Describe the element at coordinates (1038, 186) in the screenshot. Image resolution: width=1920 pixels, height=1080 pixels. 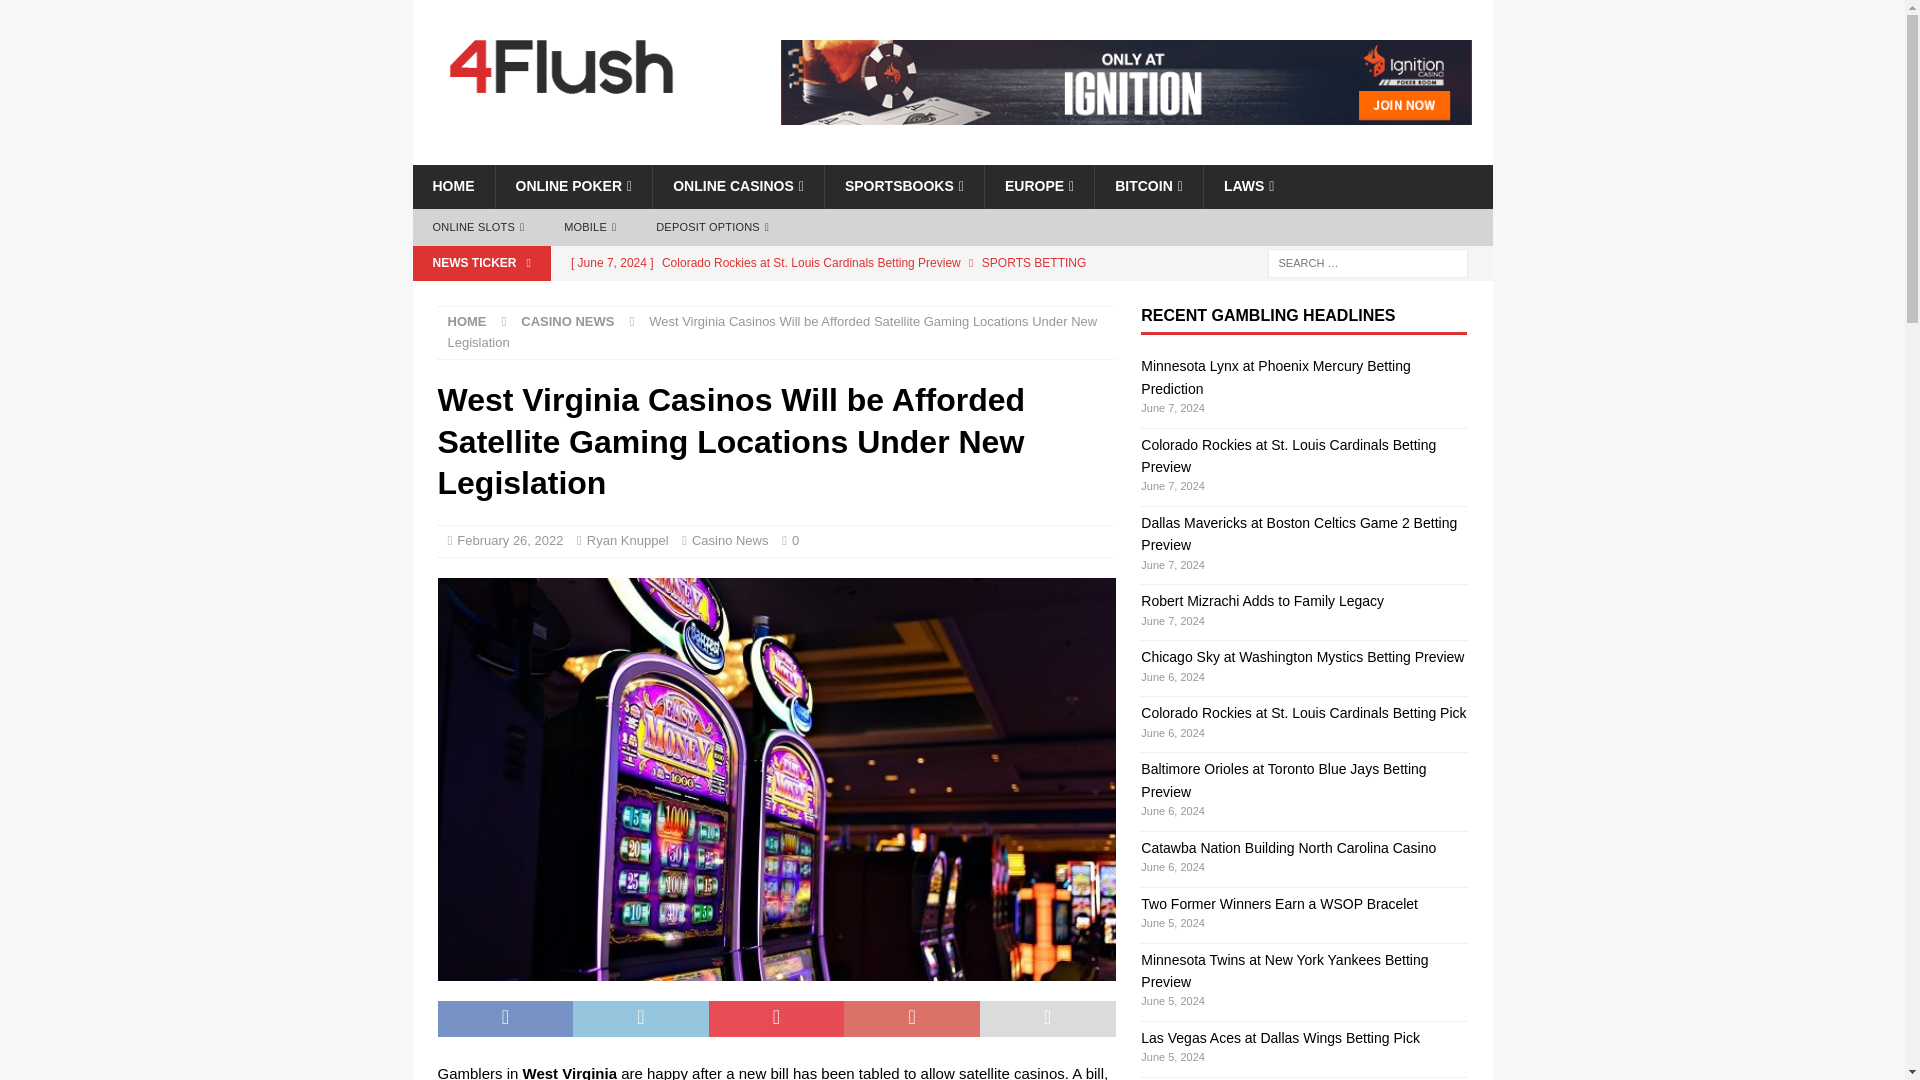
I see `European Gambling Sites` at that location.